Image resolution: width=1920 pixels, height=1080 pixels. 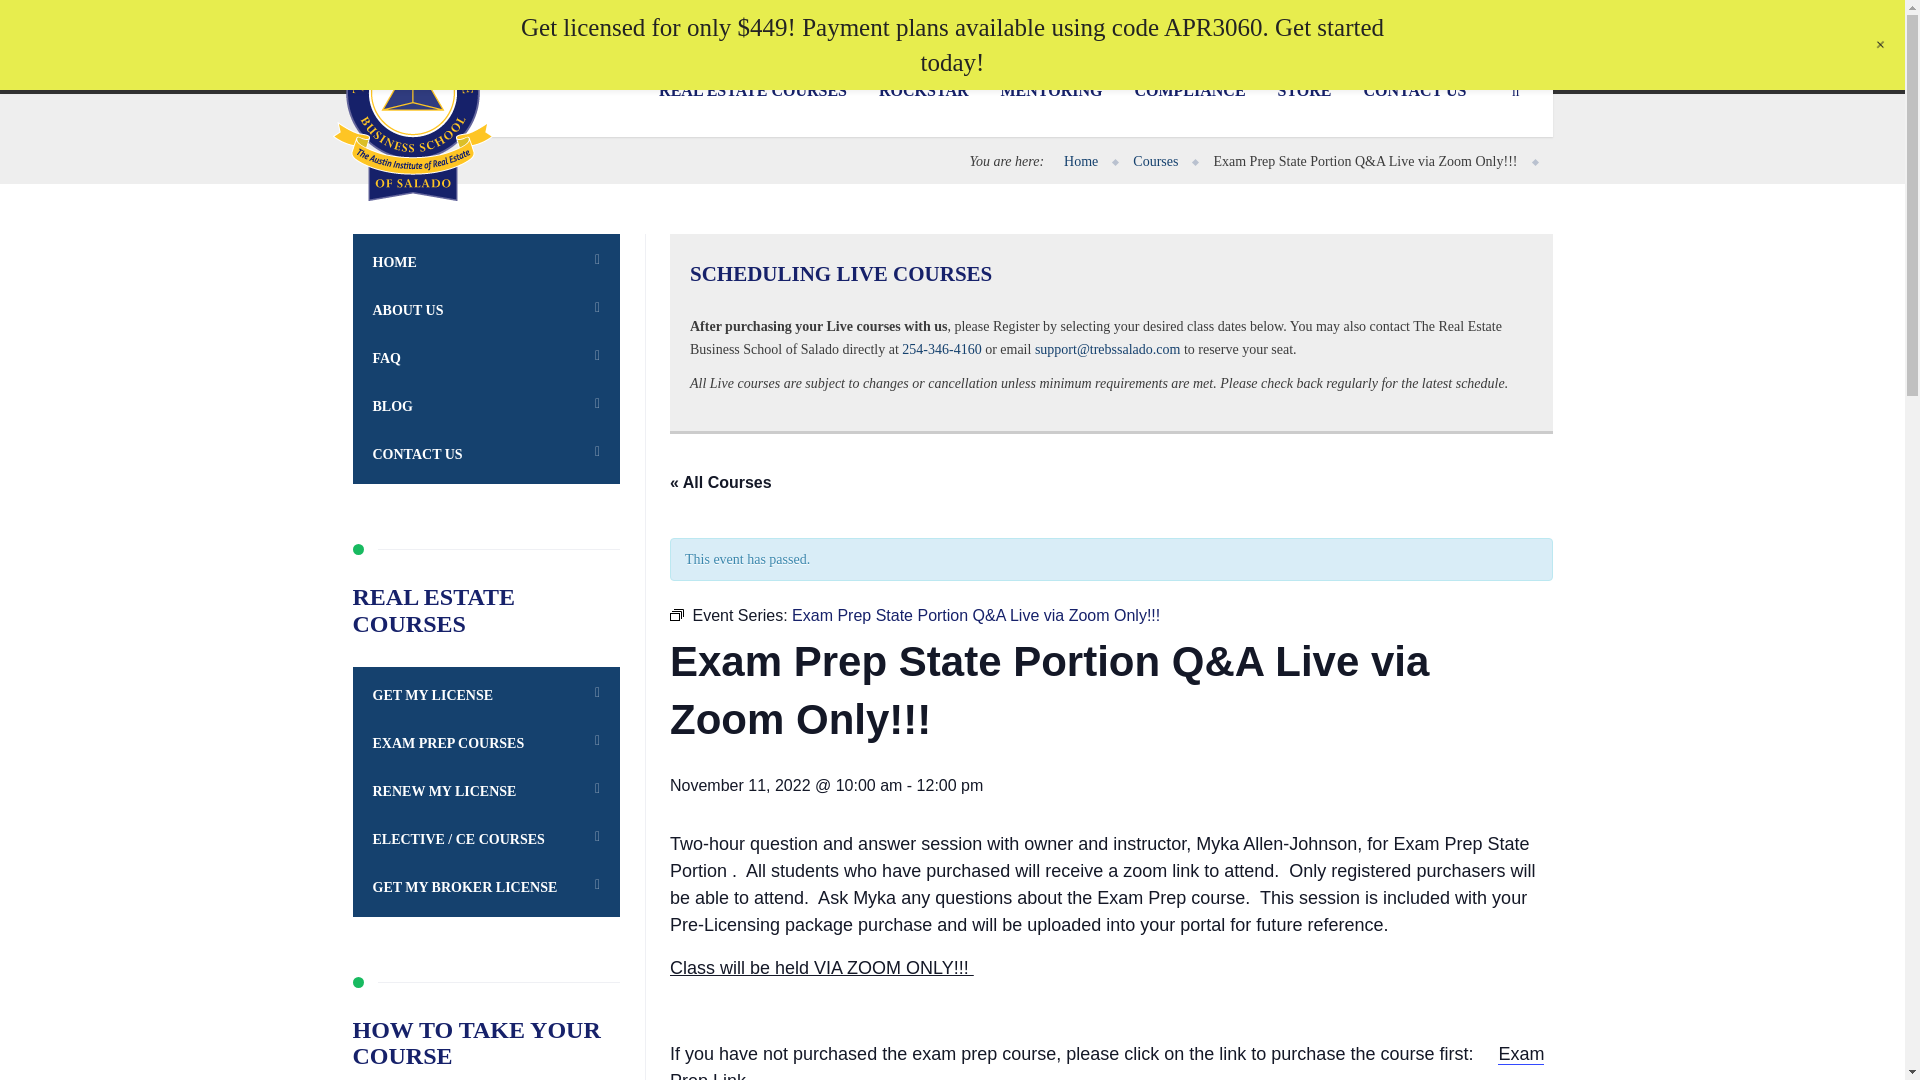 I want to click on ROCKSTAR, so click(x=923, y=91).